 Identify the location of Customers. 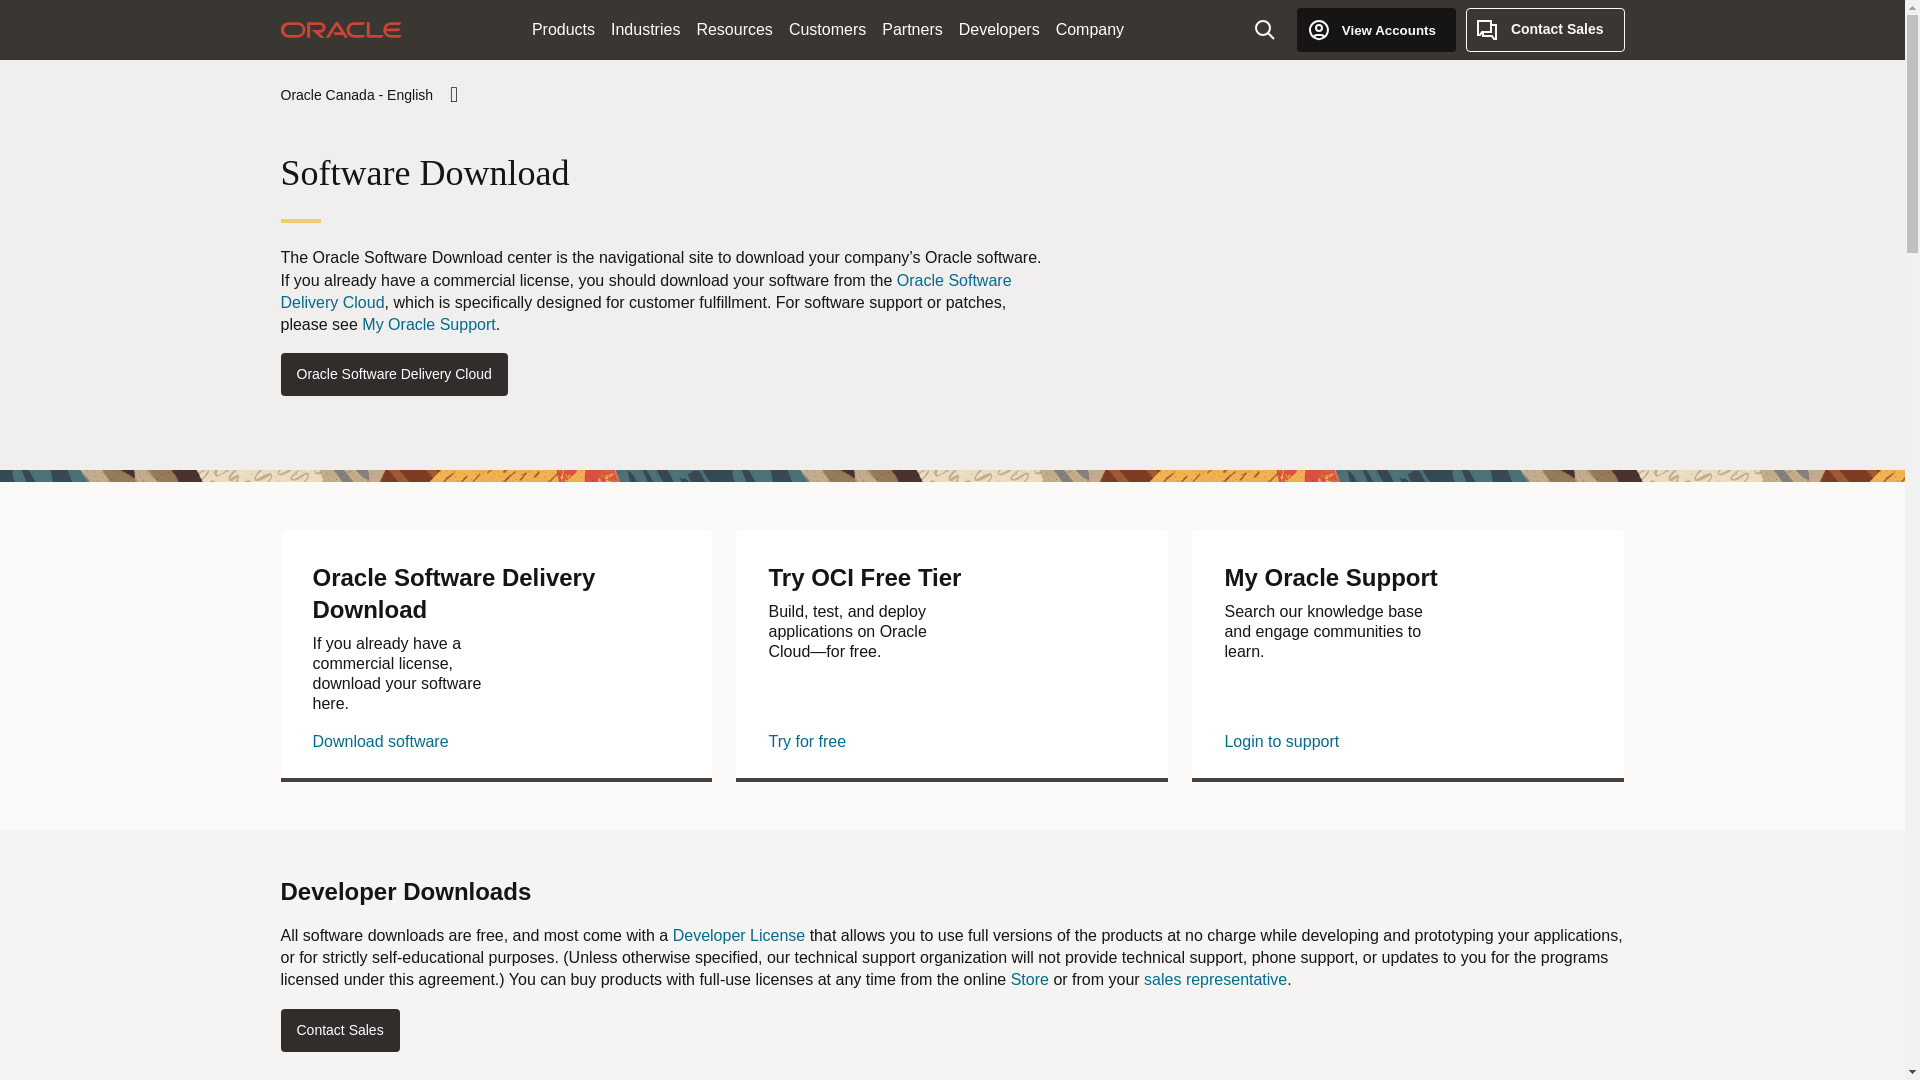
(827, 30).